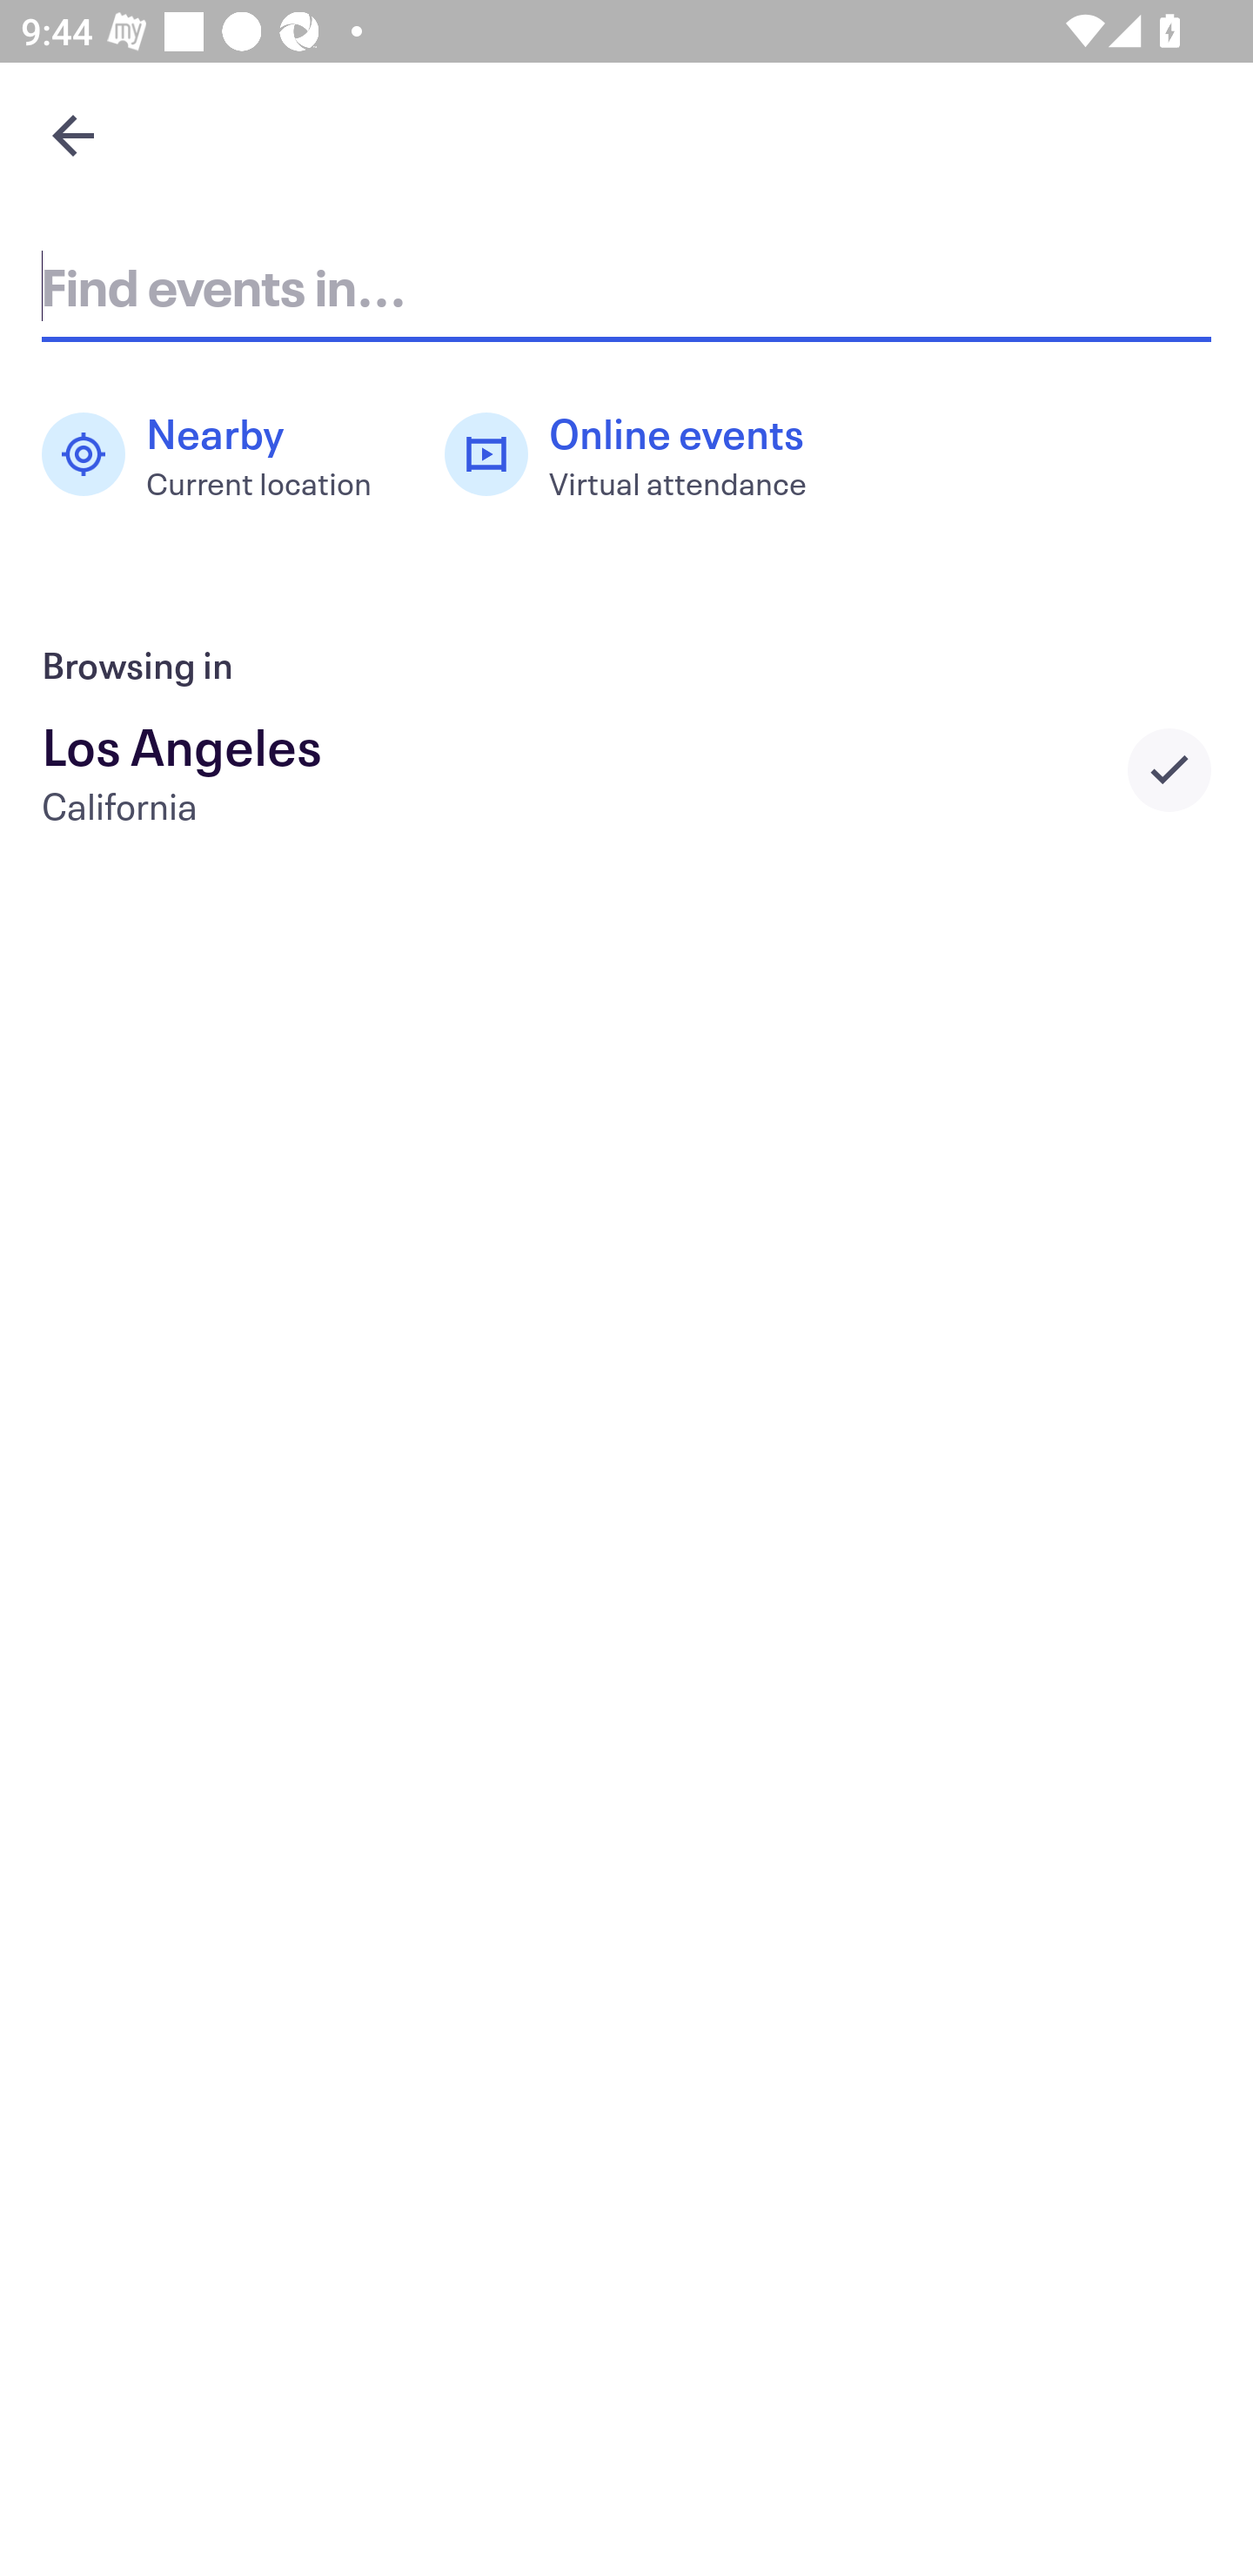  What do you see at coordinates (626, 769) in the screenshot?
I see `Los Angeles California Selected city` at bounding box center [626, 769].